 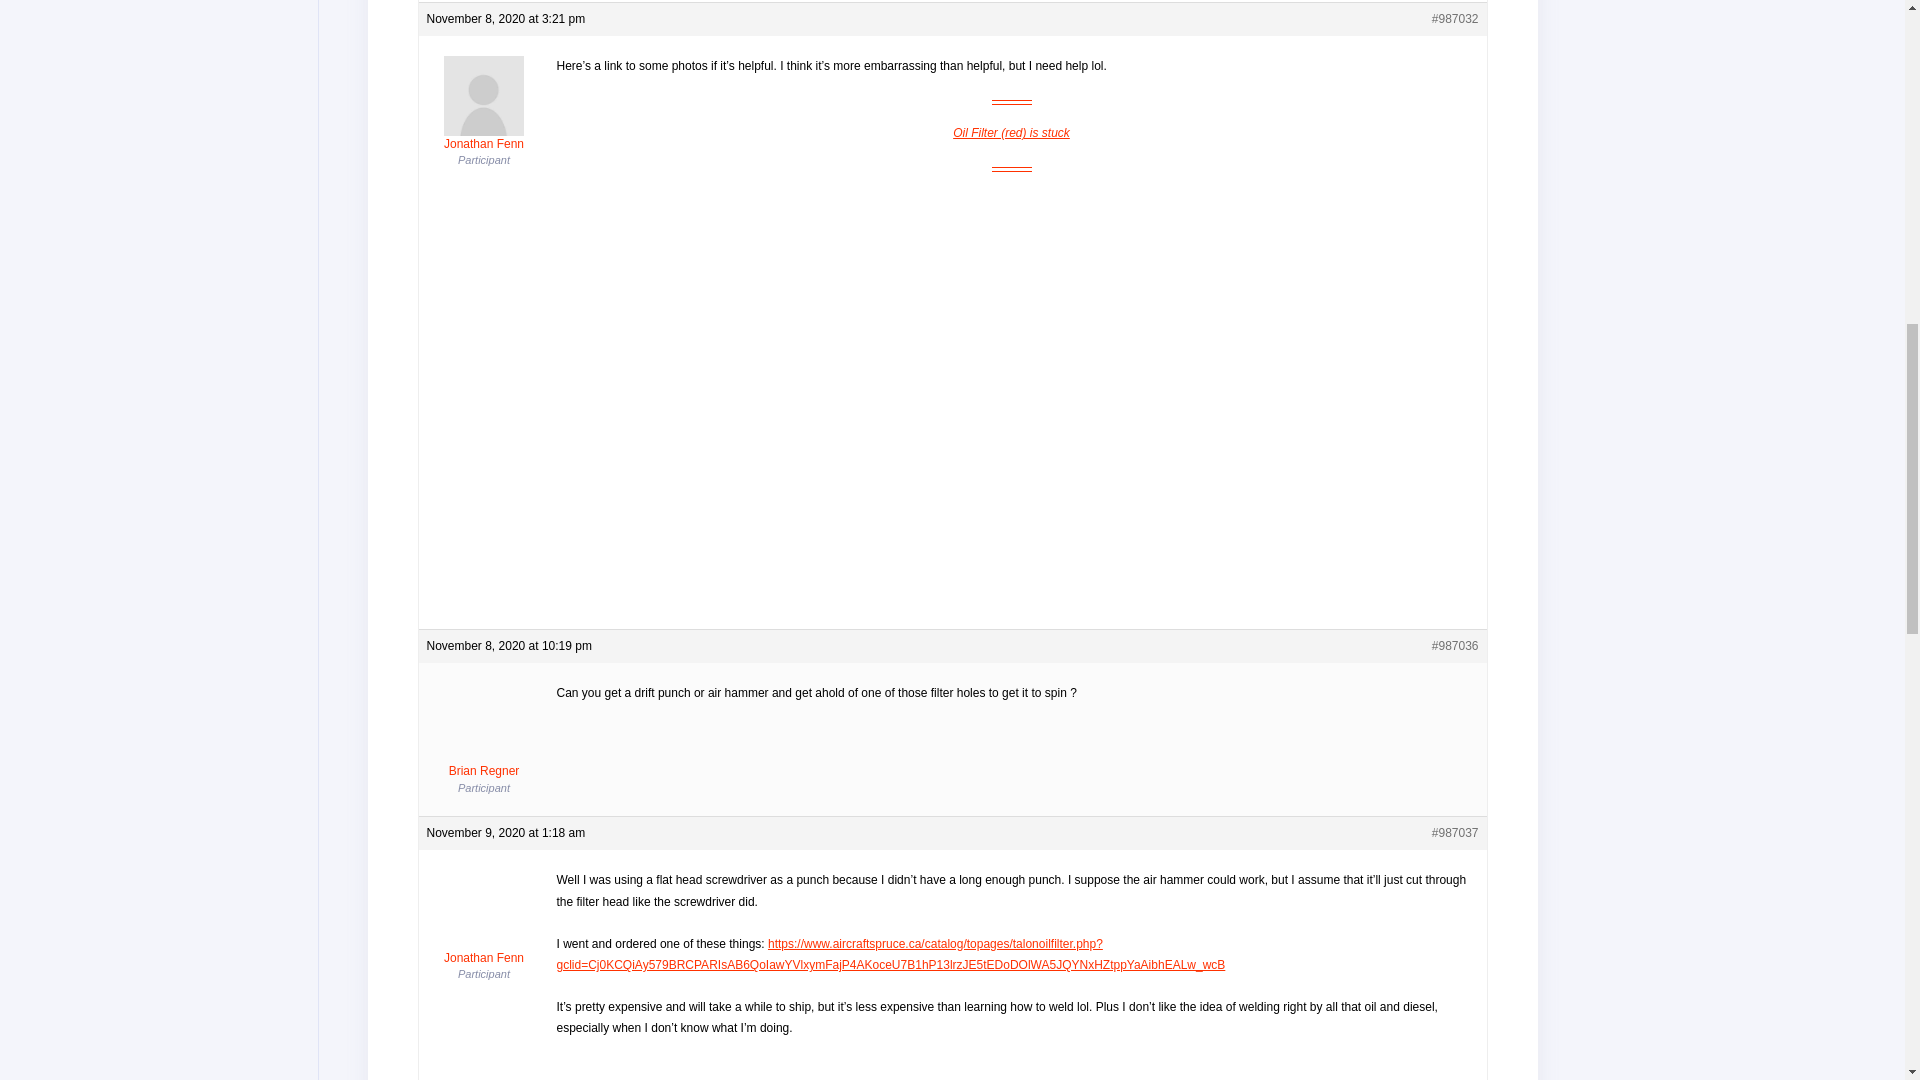 I want to click on View Brian Regner's profile, so click(x=484, y=730).